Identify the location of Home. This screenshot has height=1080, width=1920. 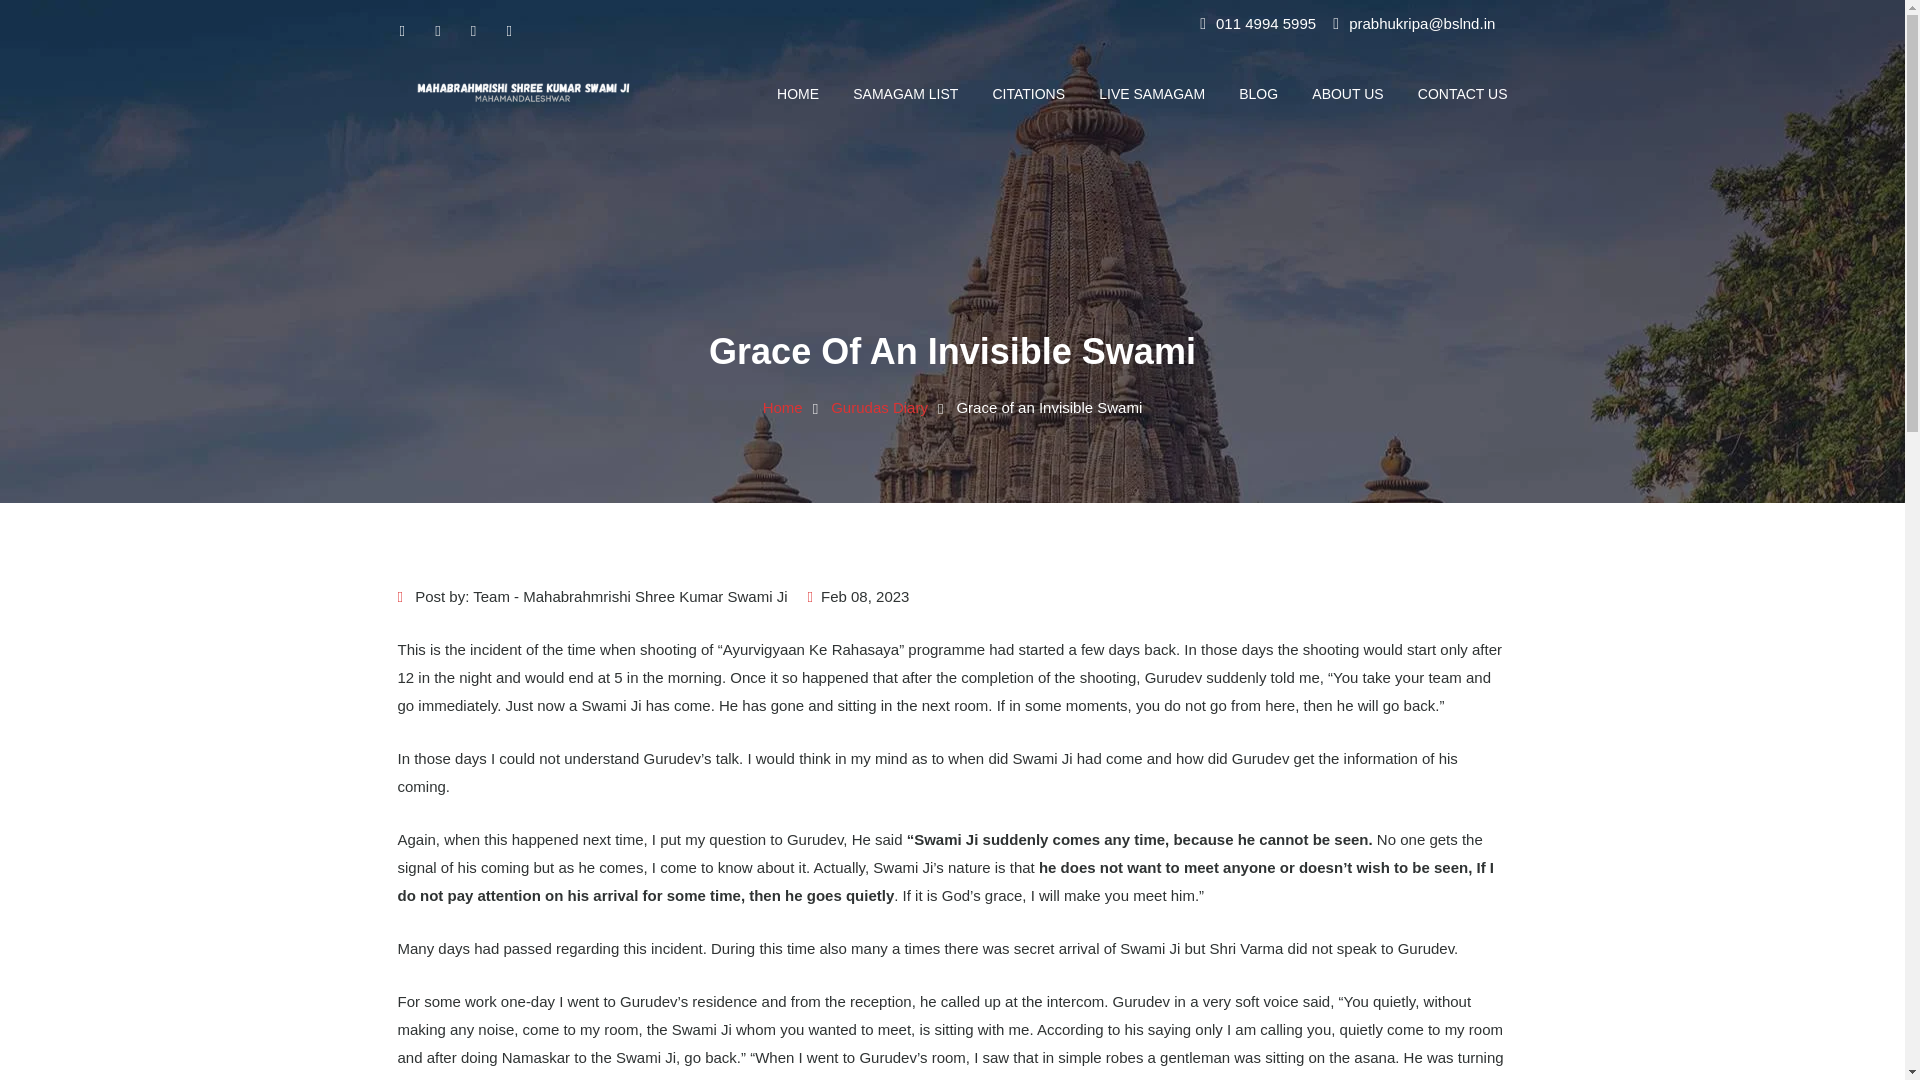
(782, 406).